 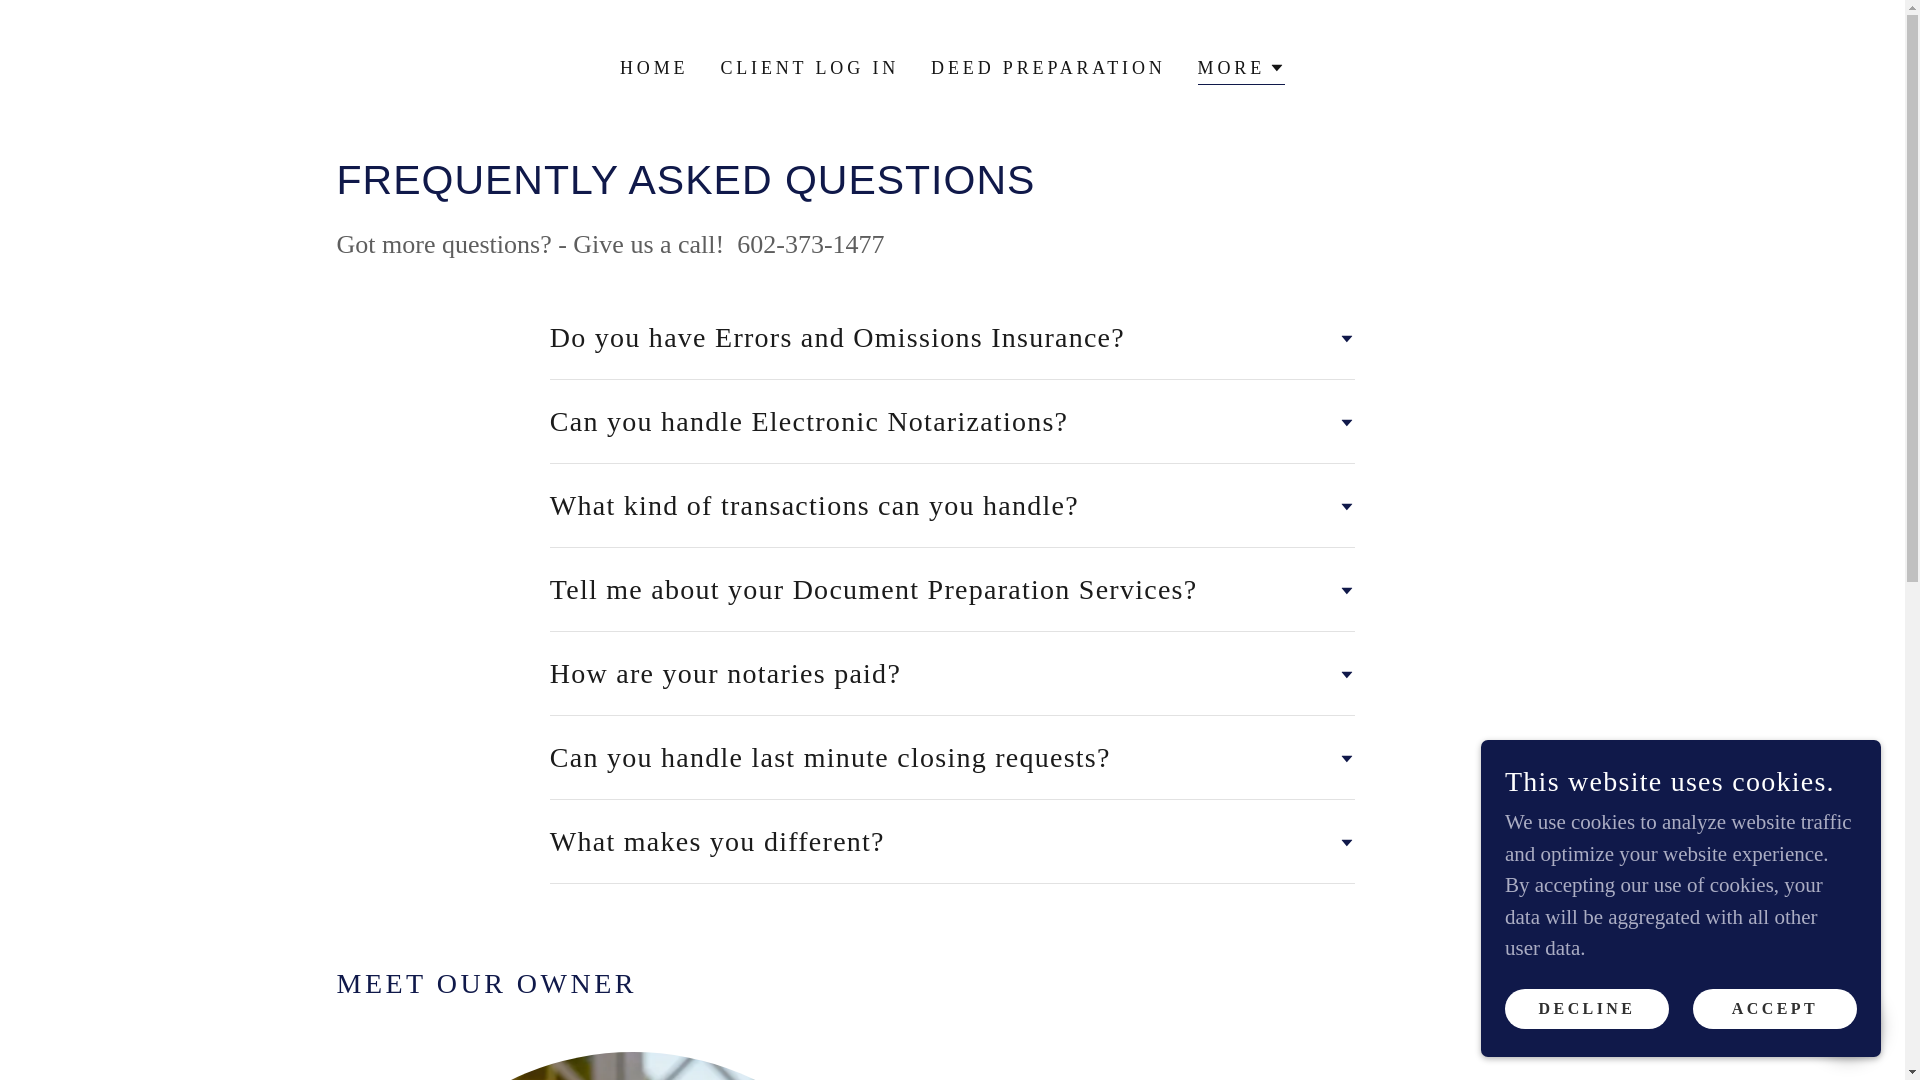 I want to click on How are your notaries paid?, so click(x=952, y=673).